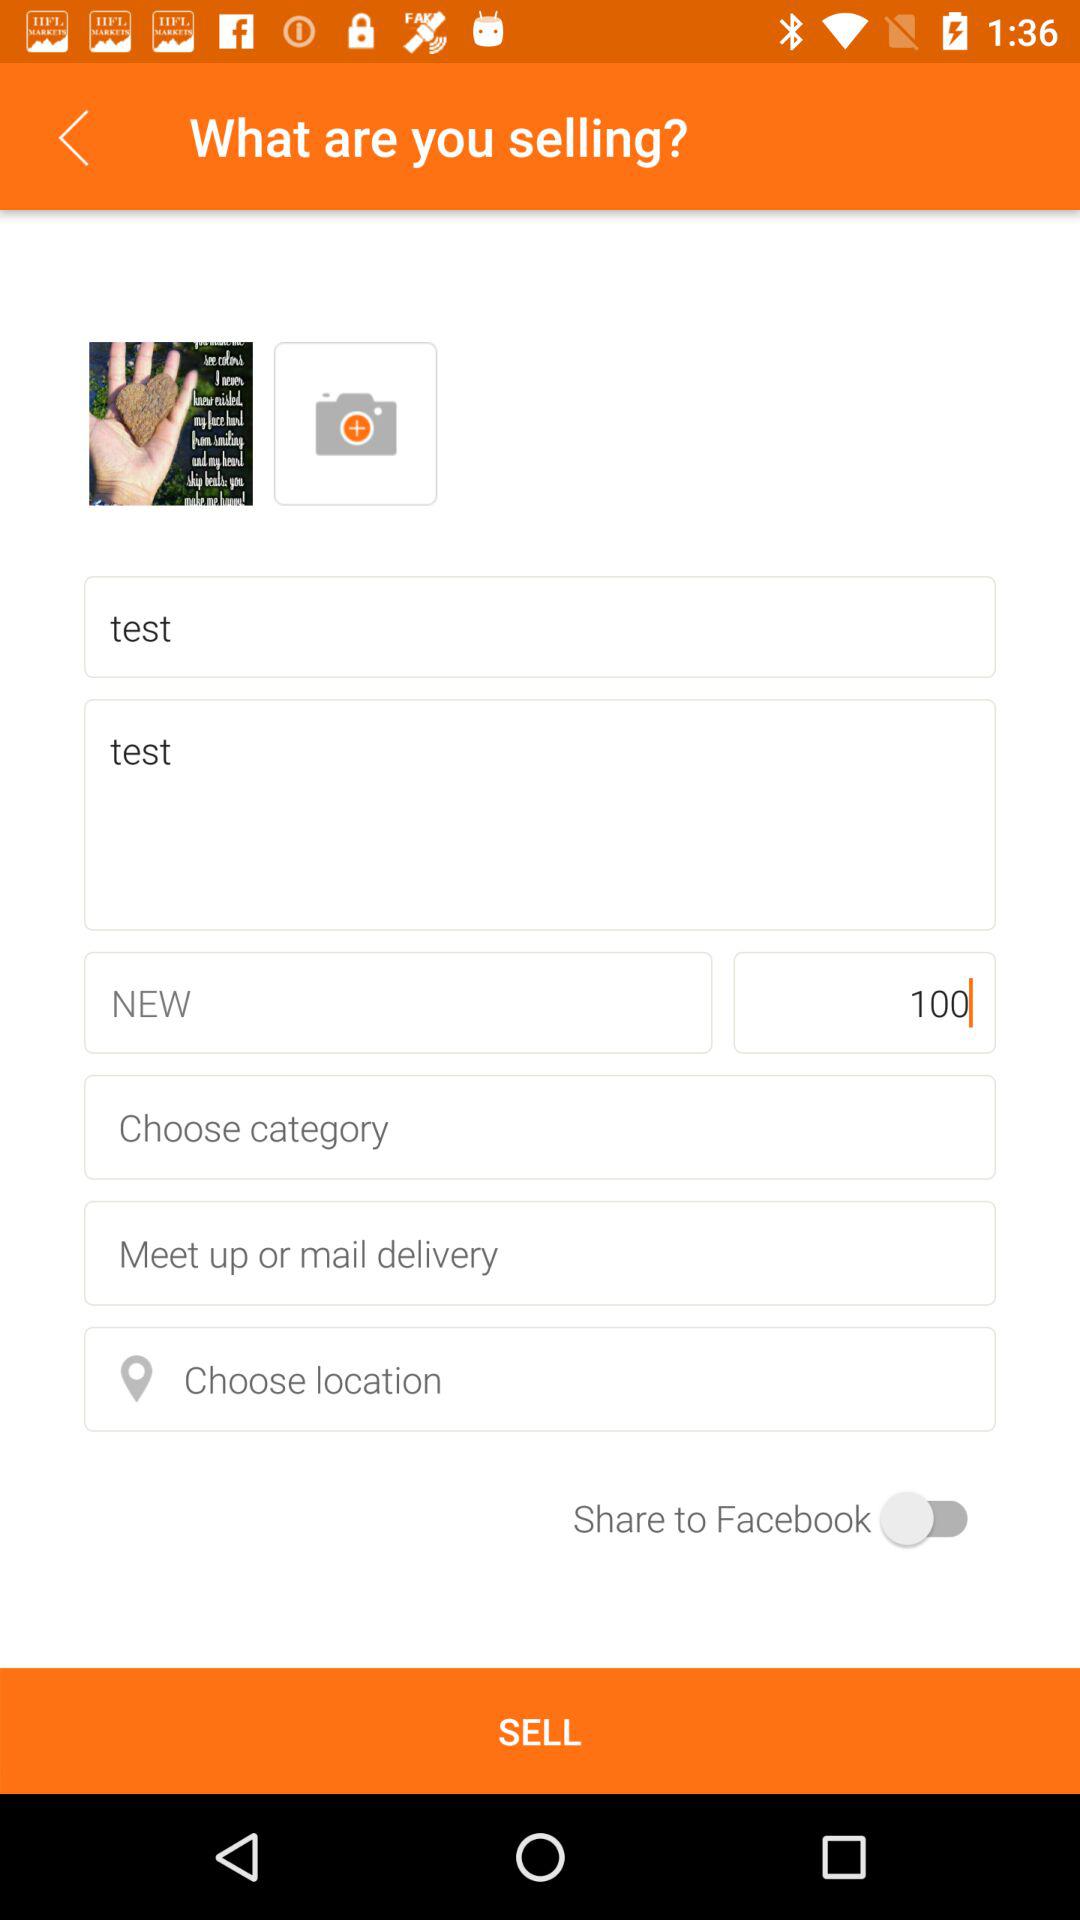  What do you see at coordinates (784, 1518) in the screenshot?
I see `open the icon at the bottom right corner` at bounding box center [784, 1518].